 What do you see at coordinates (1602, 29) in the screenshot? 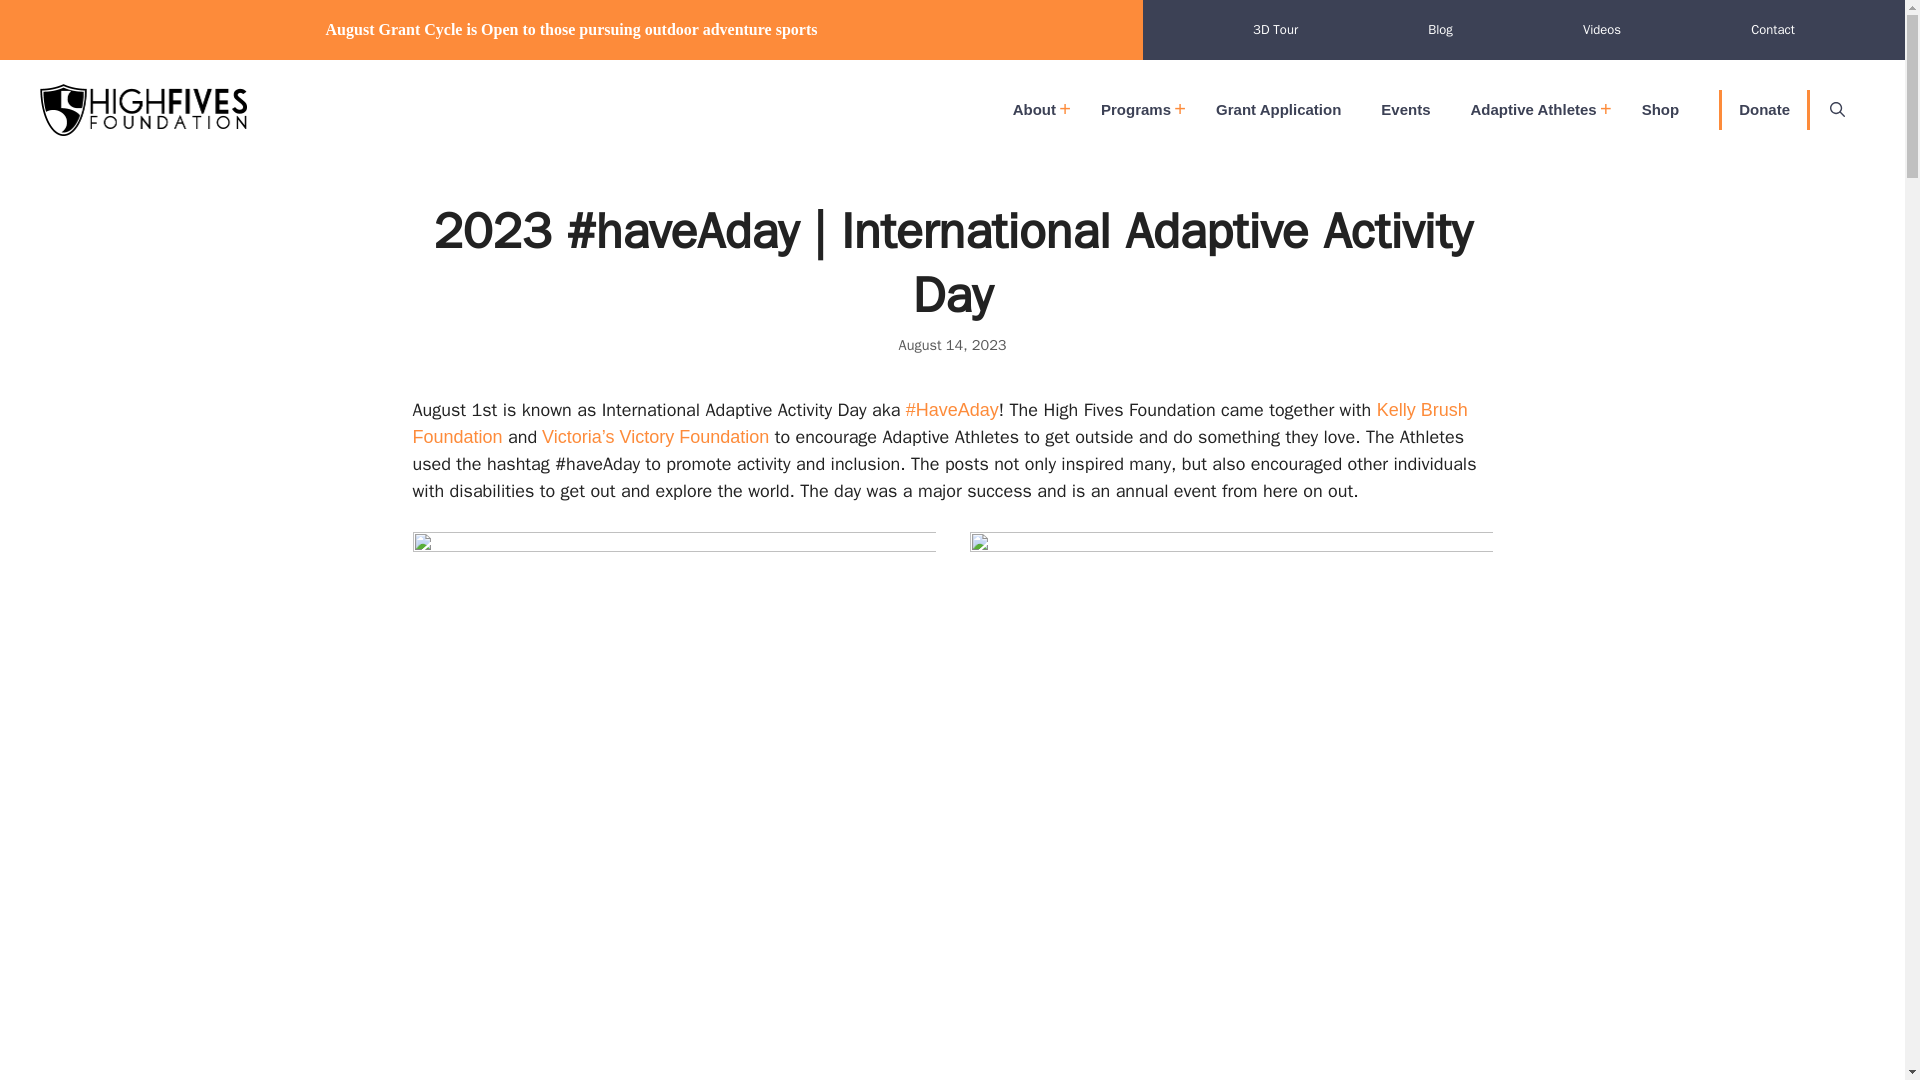
I see `Videos` at bounding box center [1602, 29].